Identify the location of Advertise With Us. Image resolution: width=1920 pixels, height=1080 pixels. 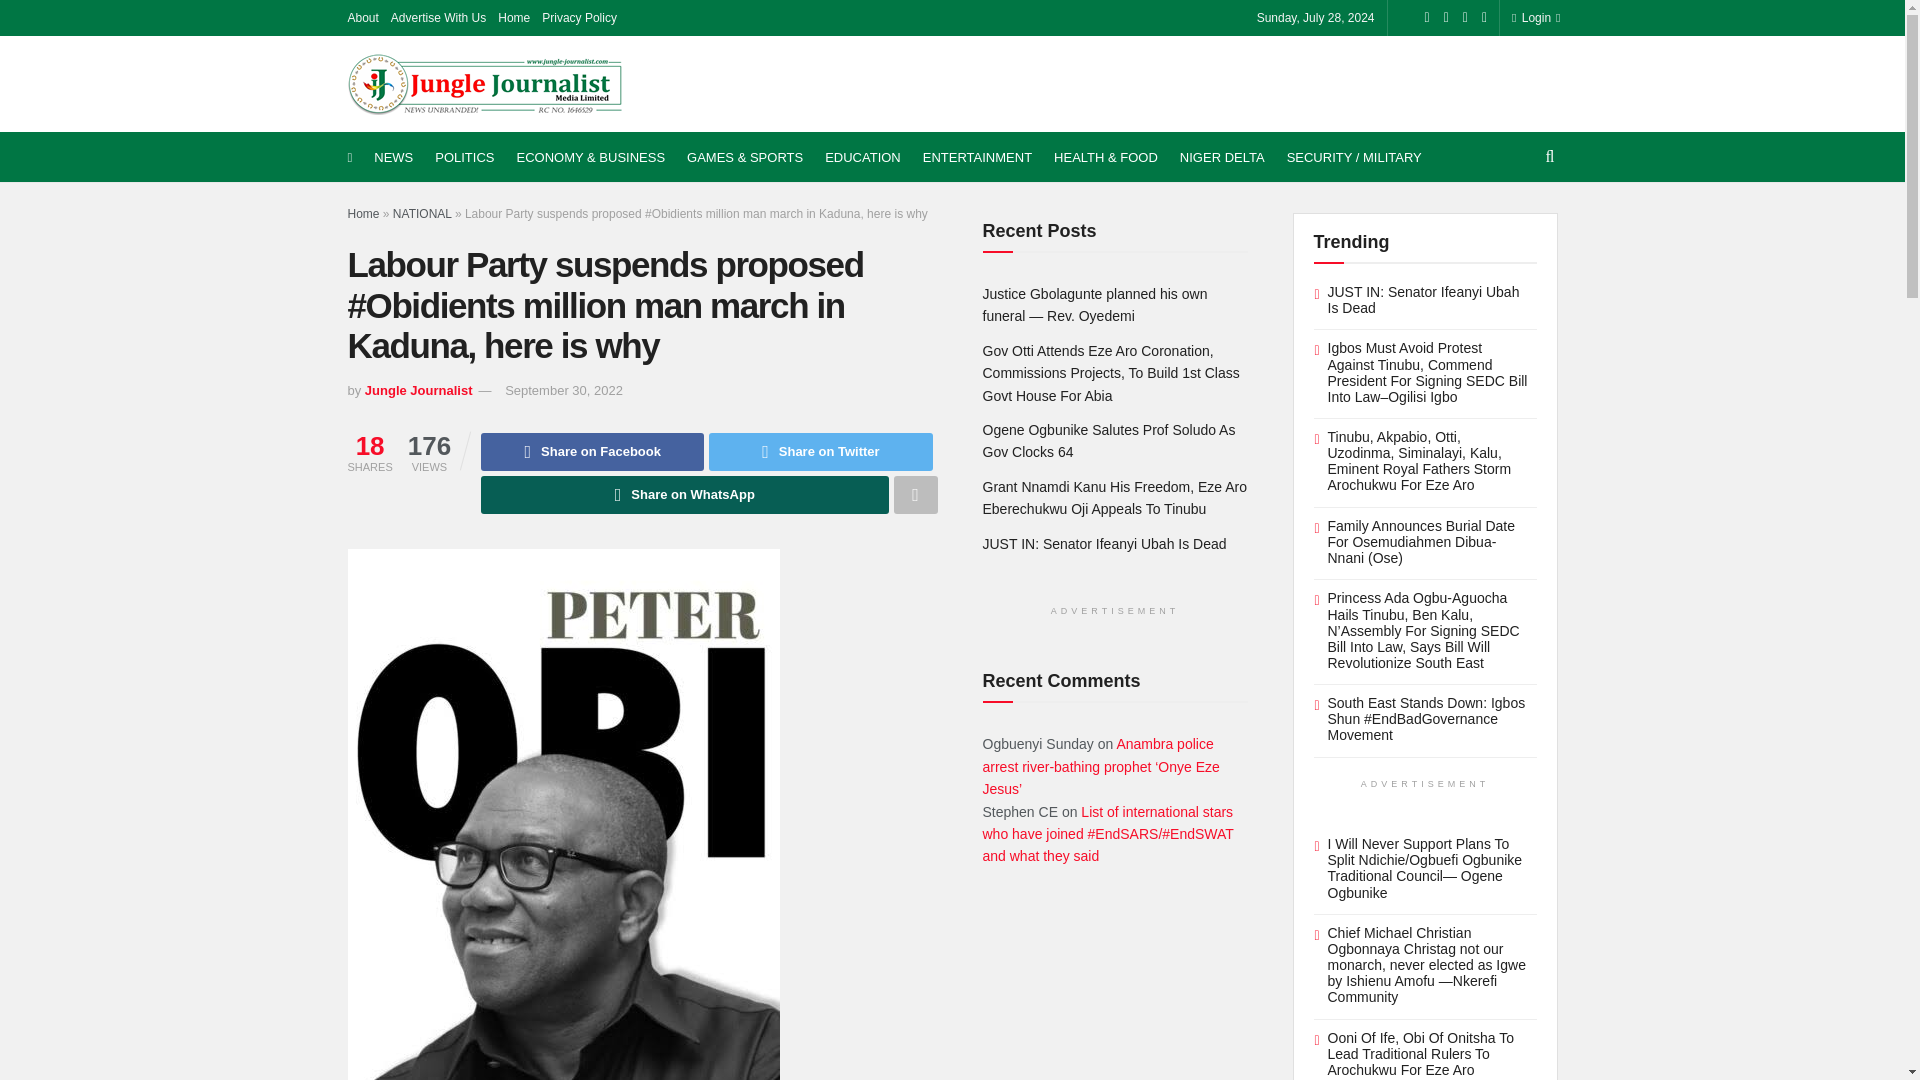
(438, 18).